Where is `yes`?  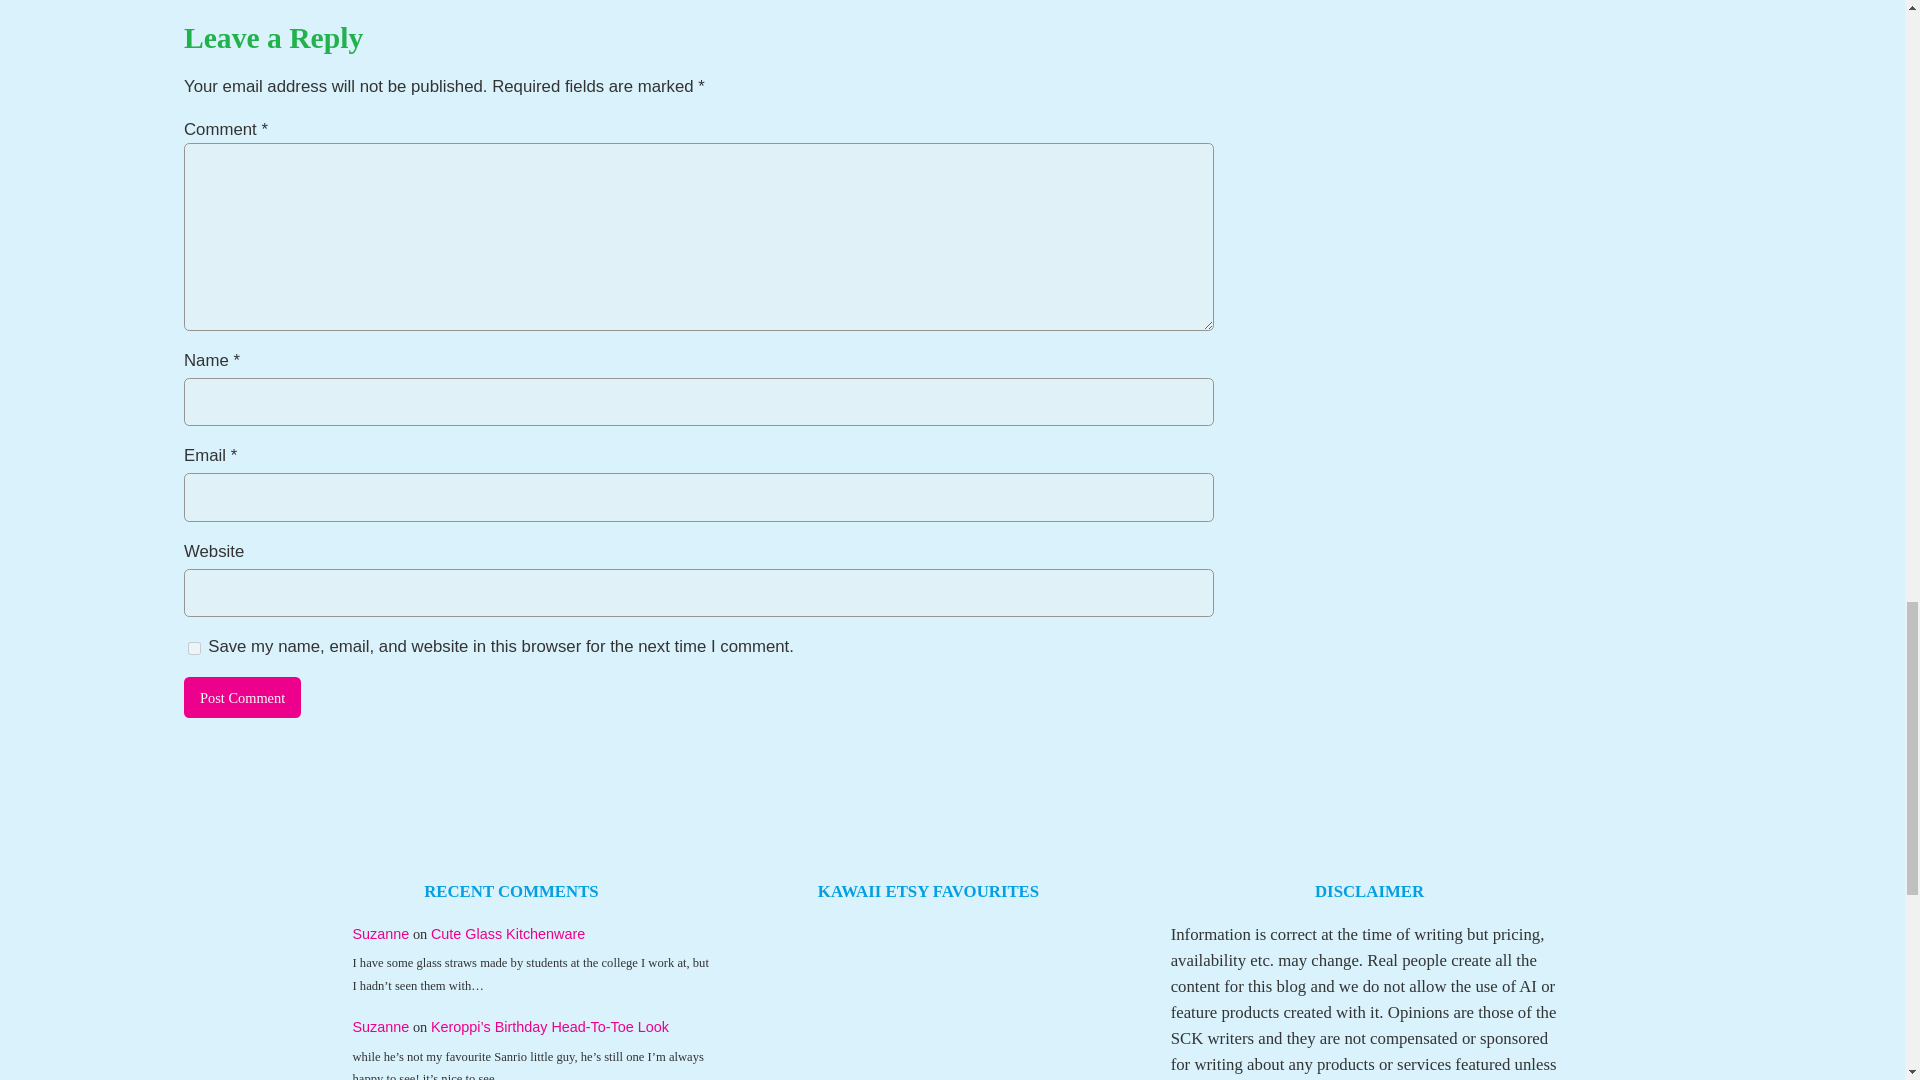 yes is located at coordinates (194, 648).